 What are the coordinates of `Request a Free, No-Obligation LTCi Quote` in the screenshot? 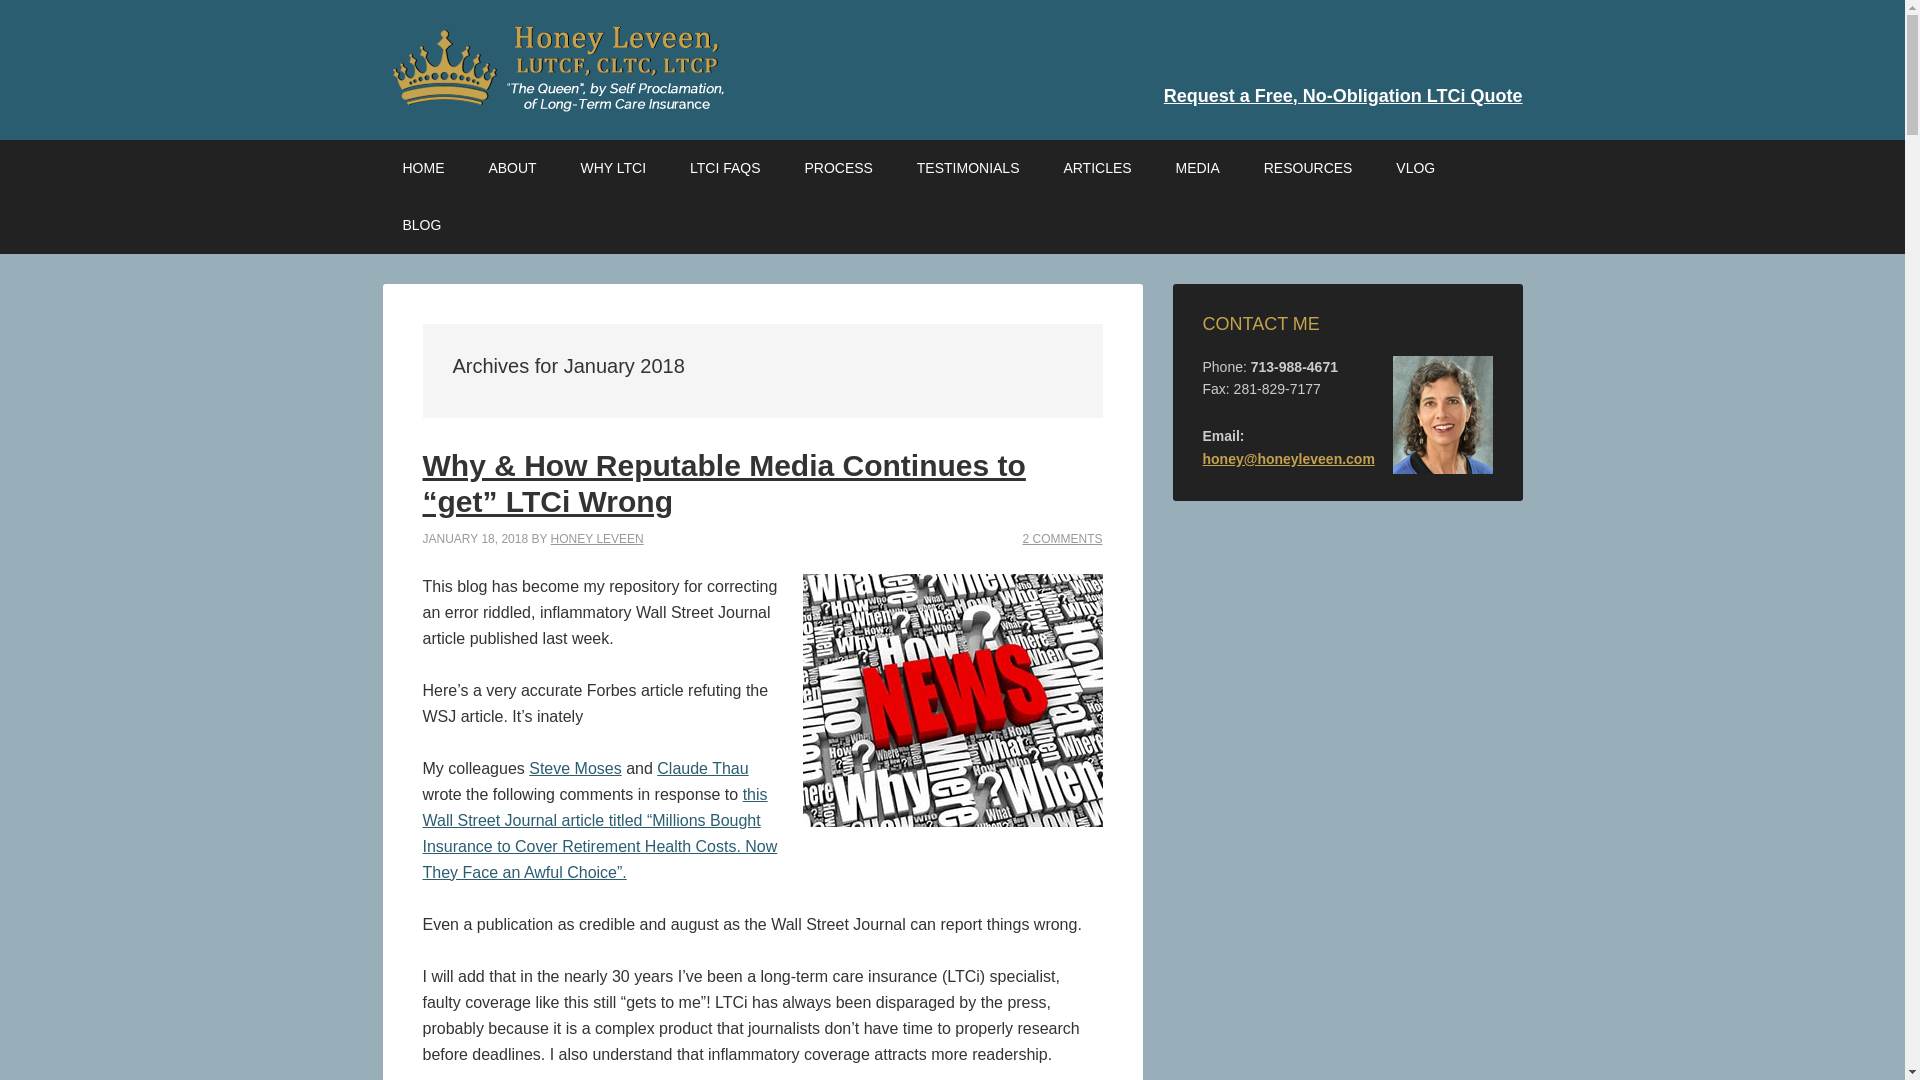 It's located at (1342, 96).